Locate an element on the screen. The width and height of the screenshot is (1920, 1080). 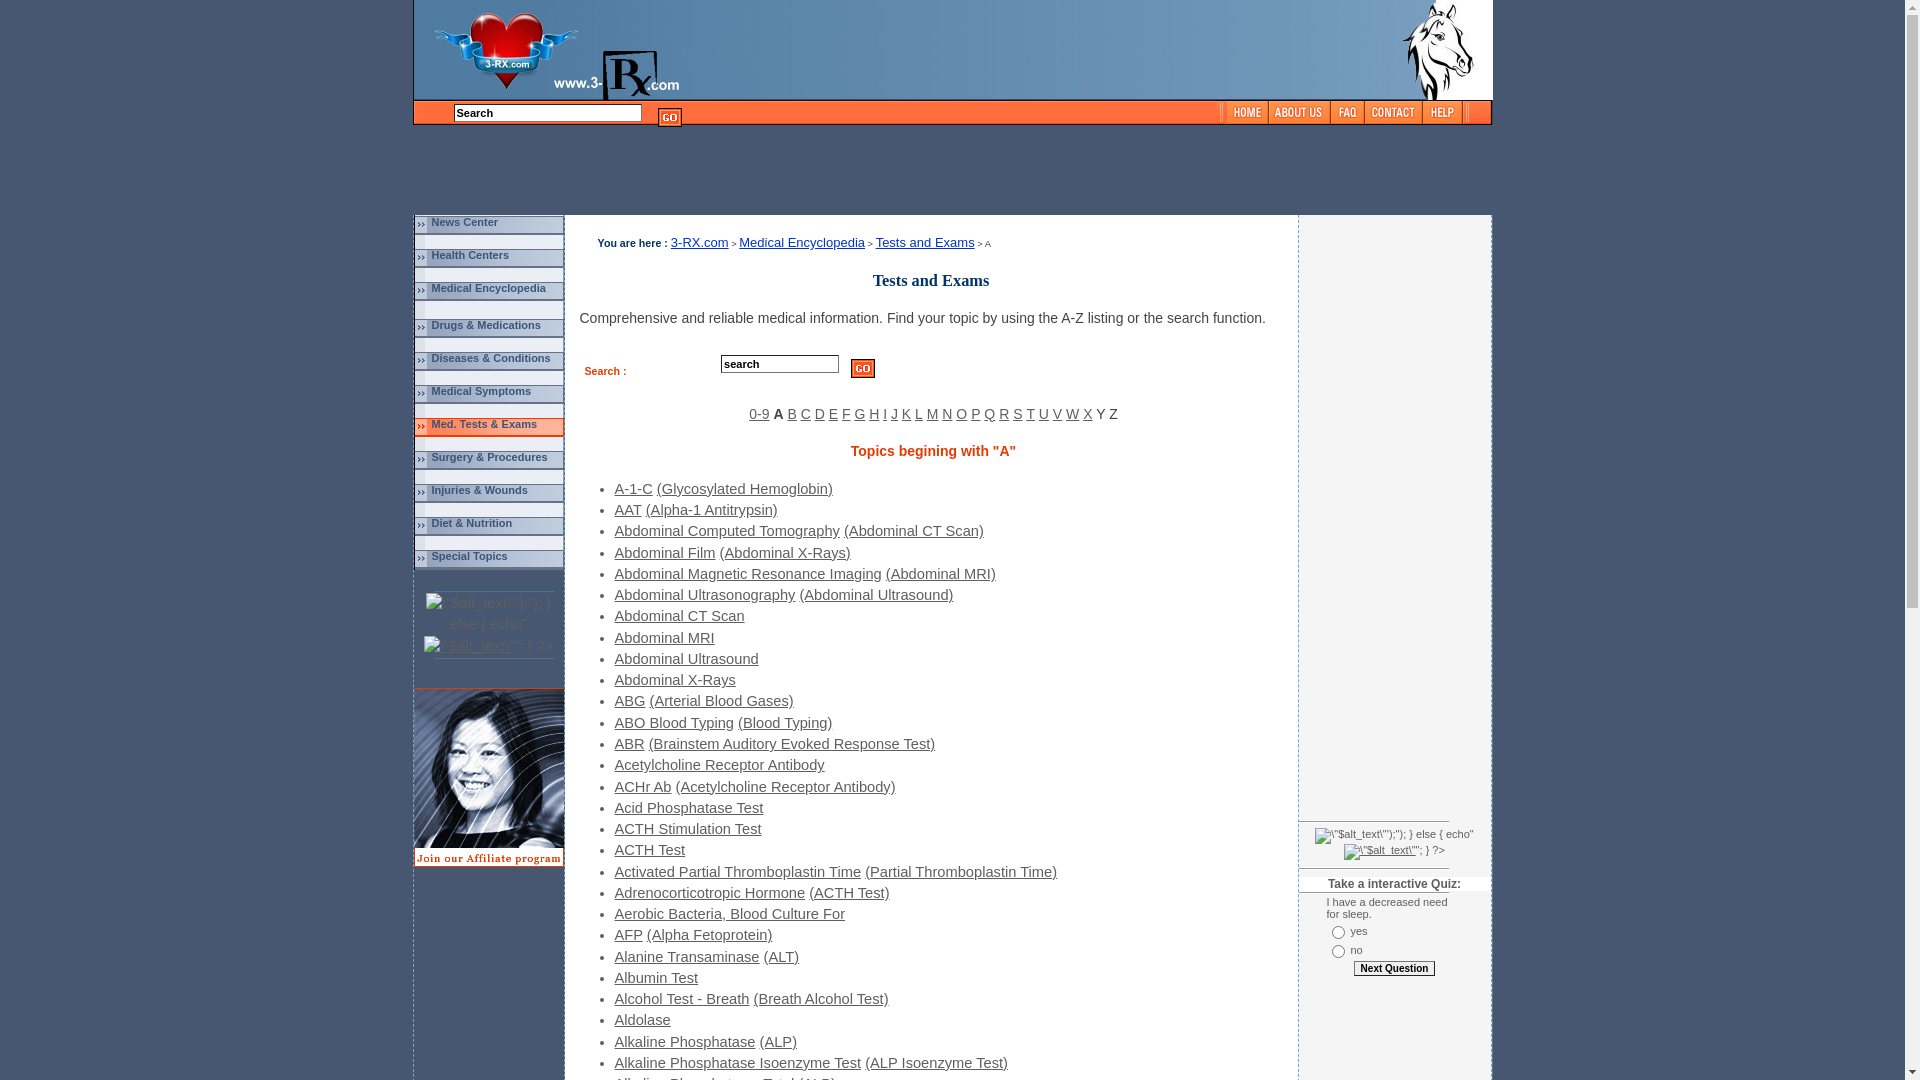
(Blood Typing) is located at coordinates (785, 723).